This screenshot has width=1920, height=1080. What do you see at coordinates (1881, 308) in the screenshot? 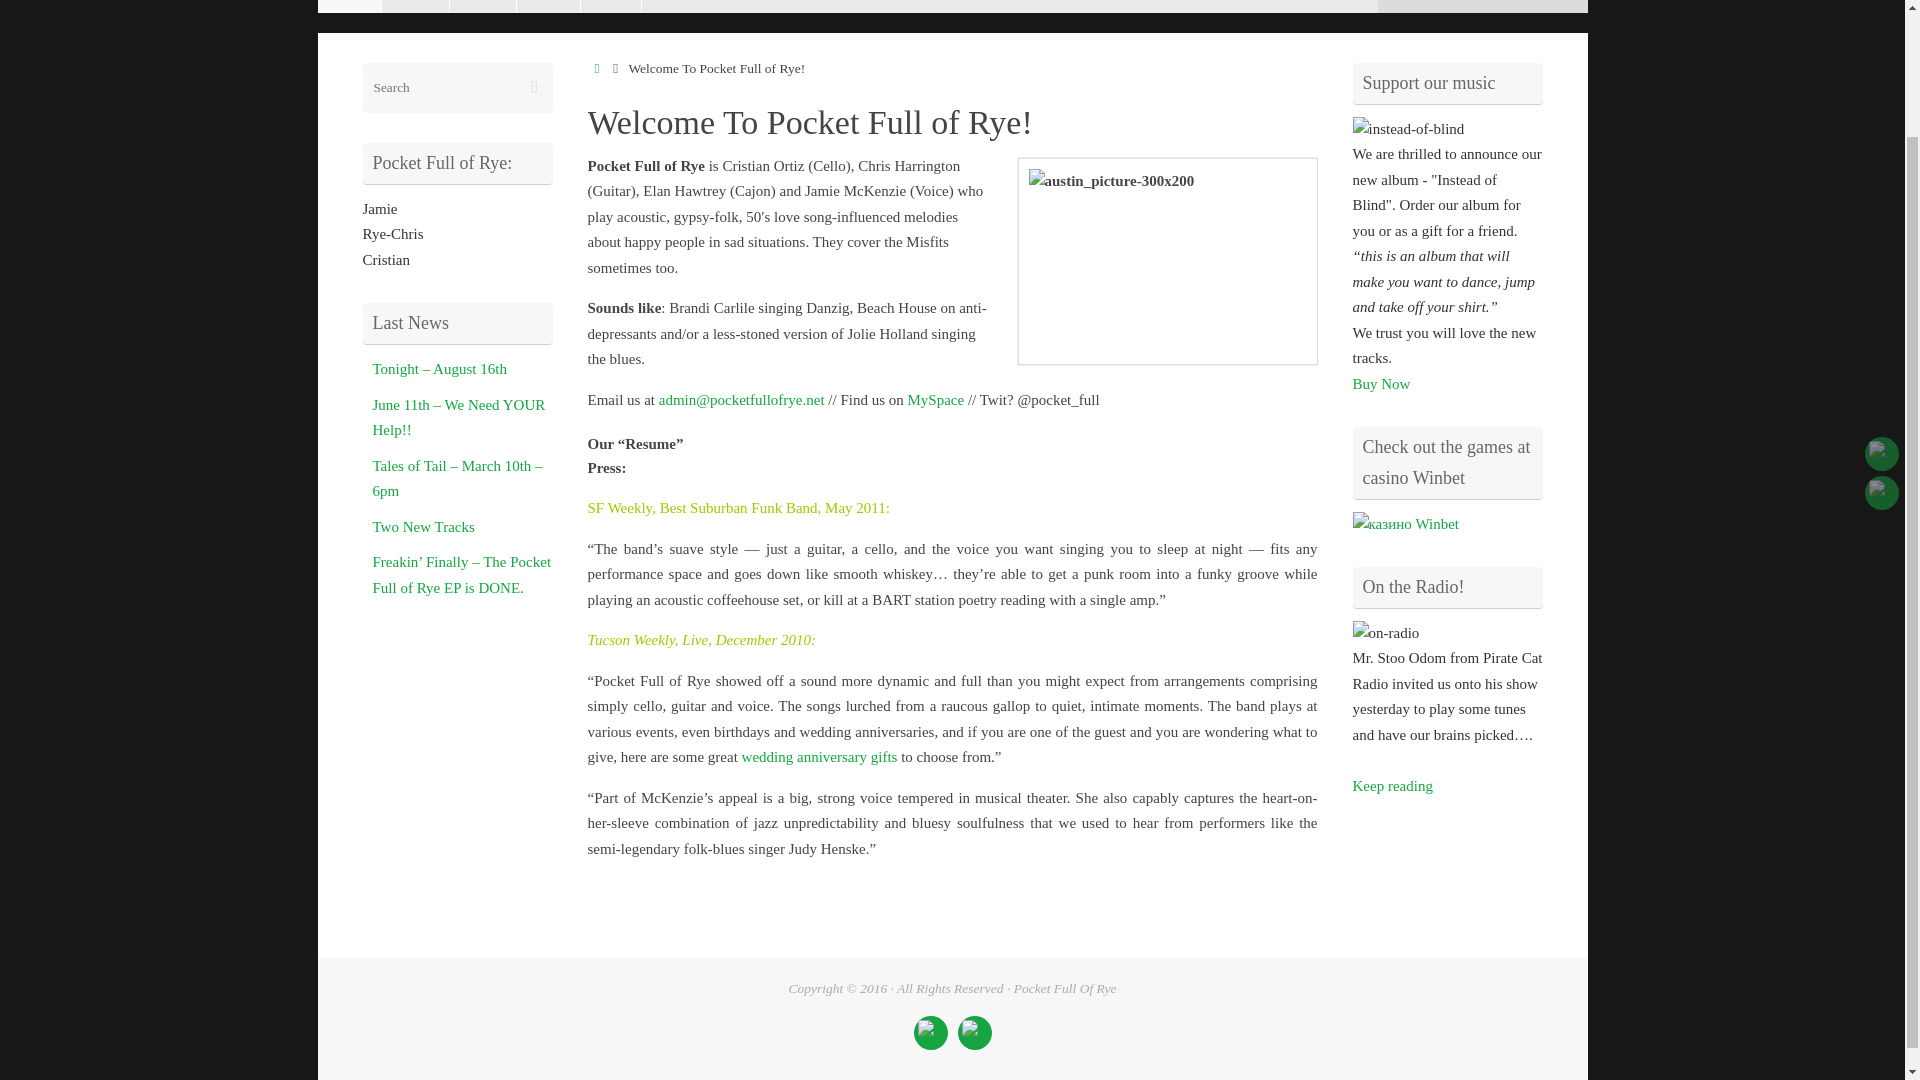
I see `YouTube` at bounding box center [1881, 308].